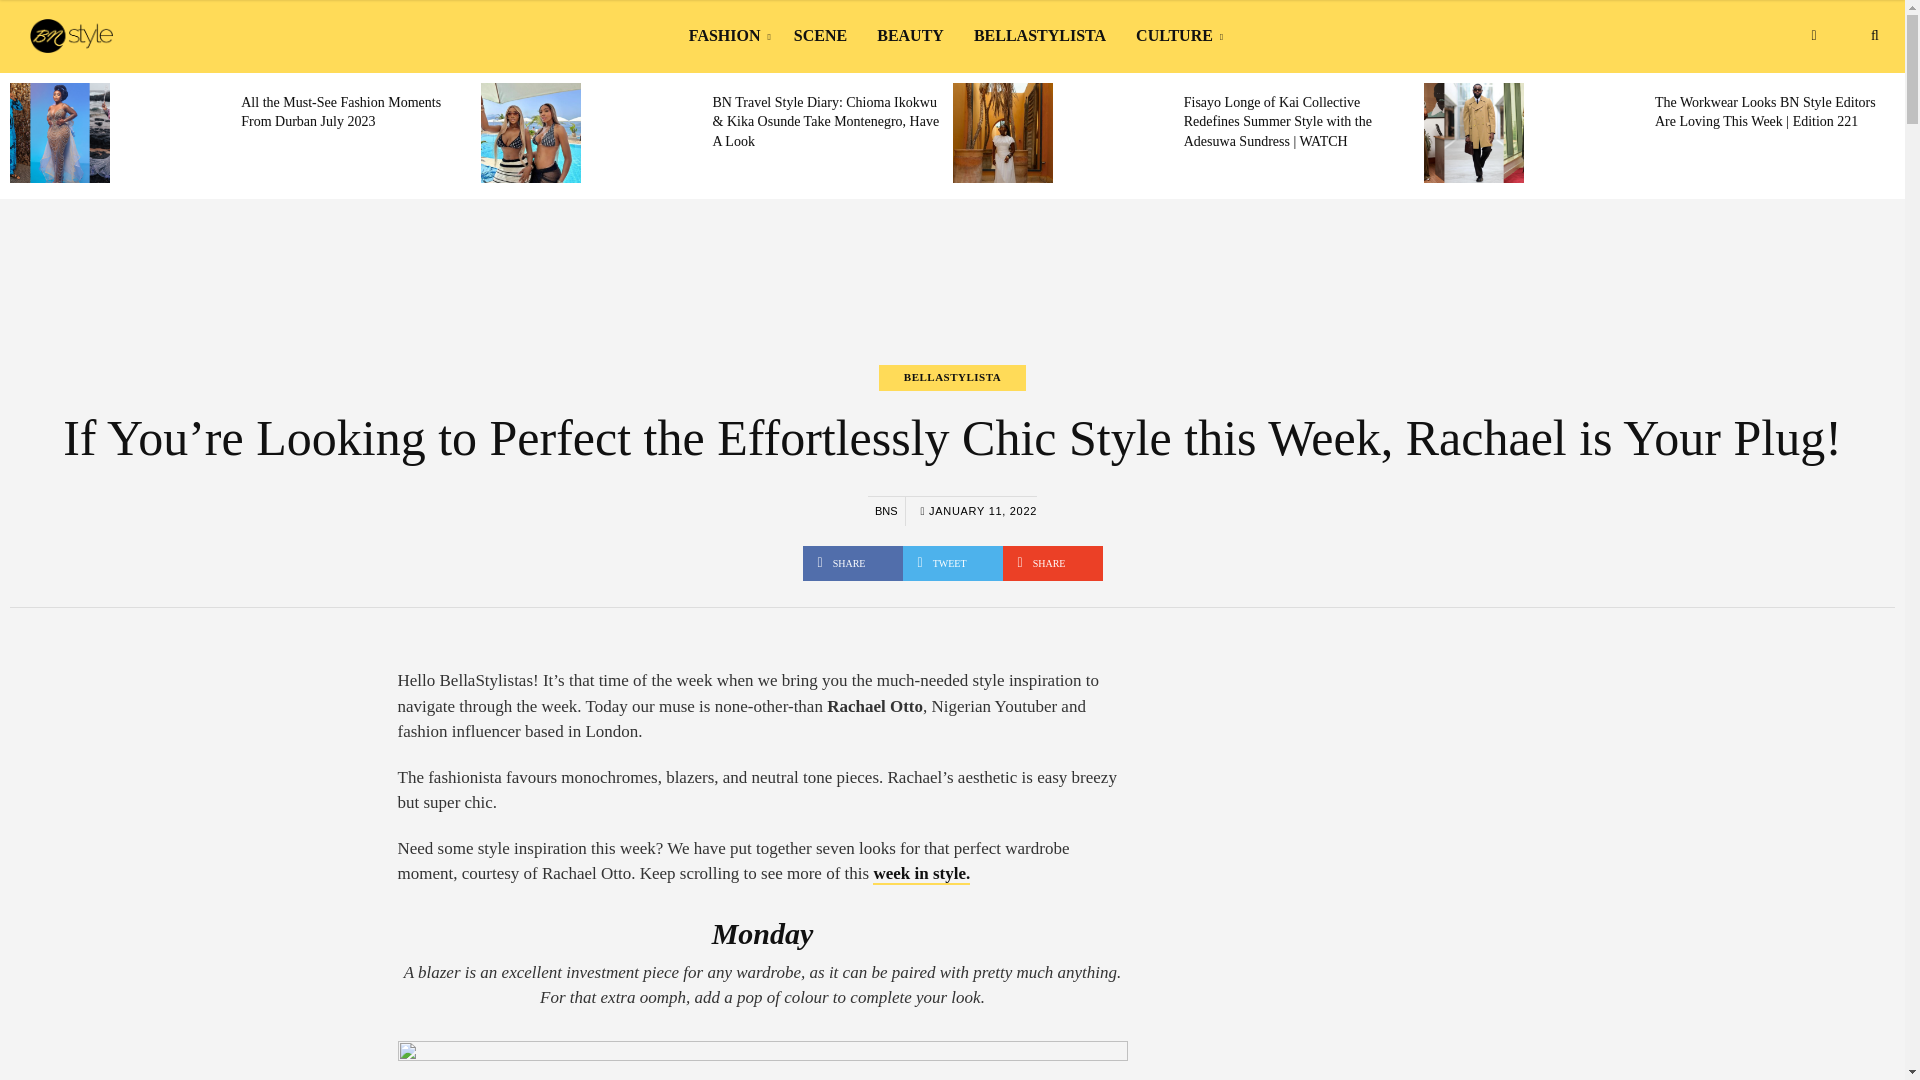 The height and width of the screenshot is (1080, 1920). Describe the element at coordinates (1874, 36) in the screenshot. I see `Search` at that location.